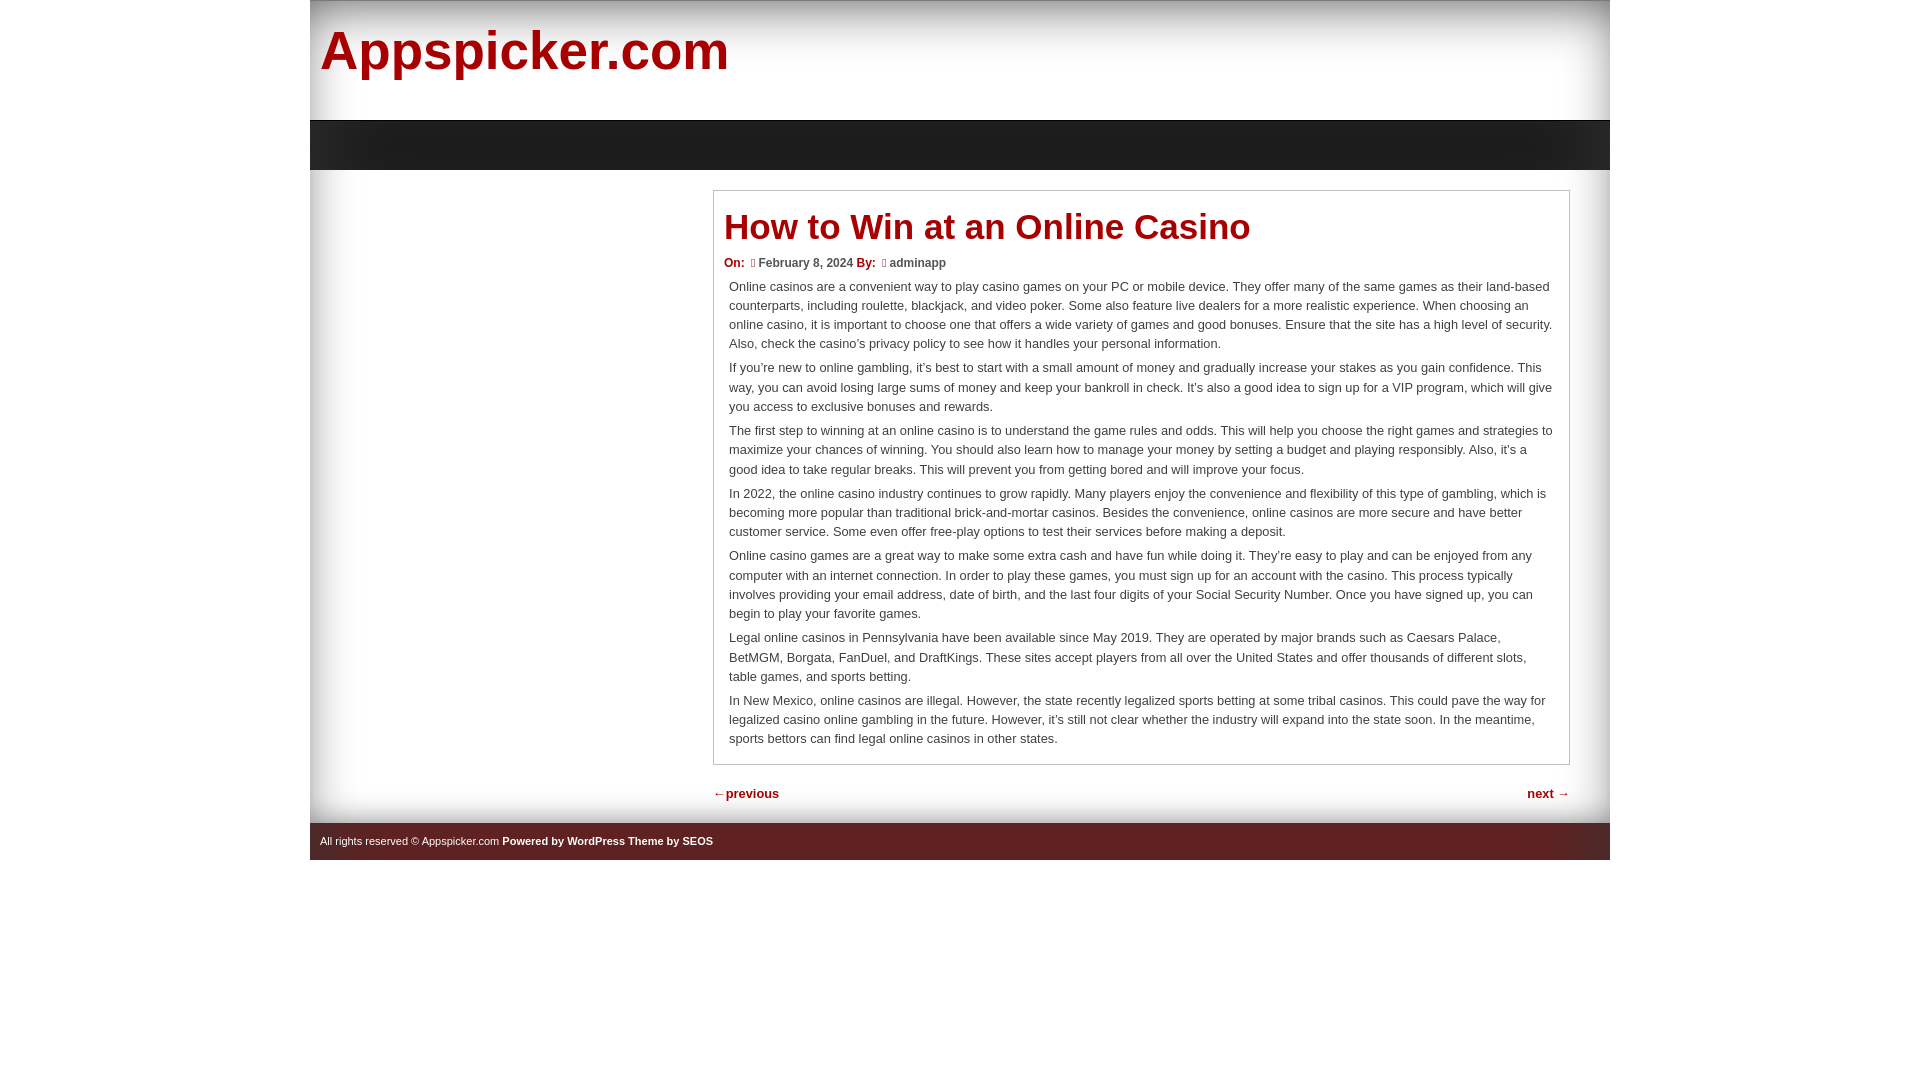 The height and width of the screenshot is (1080, 1920). Describe the element at coordinates (563, 840) in the screenshot. I see `Powered by WordPress` at that location.